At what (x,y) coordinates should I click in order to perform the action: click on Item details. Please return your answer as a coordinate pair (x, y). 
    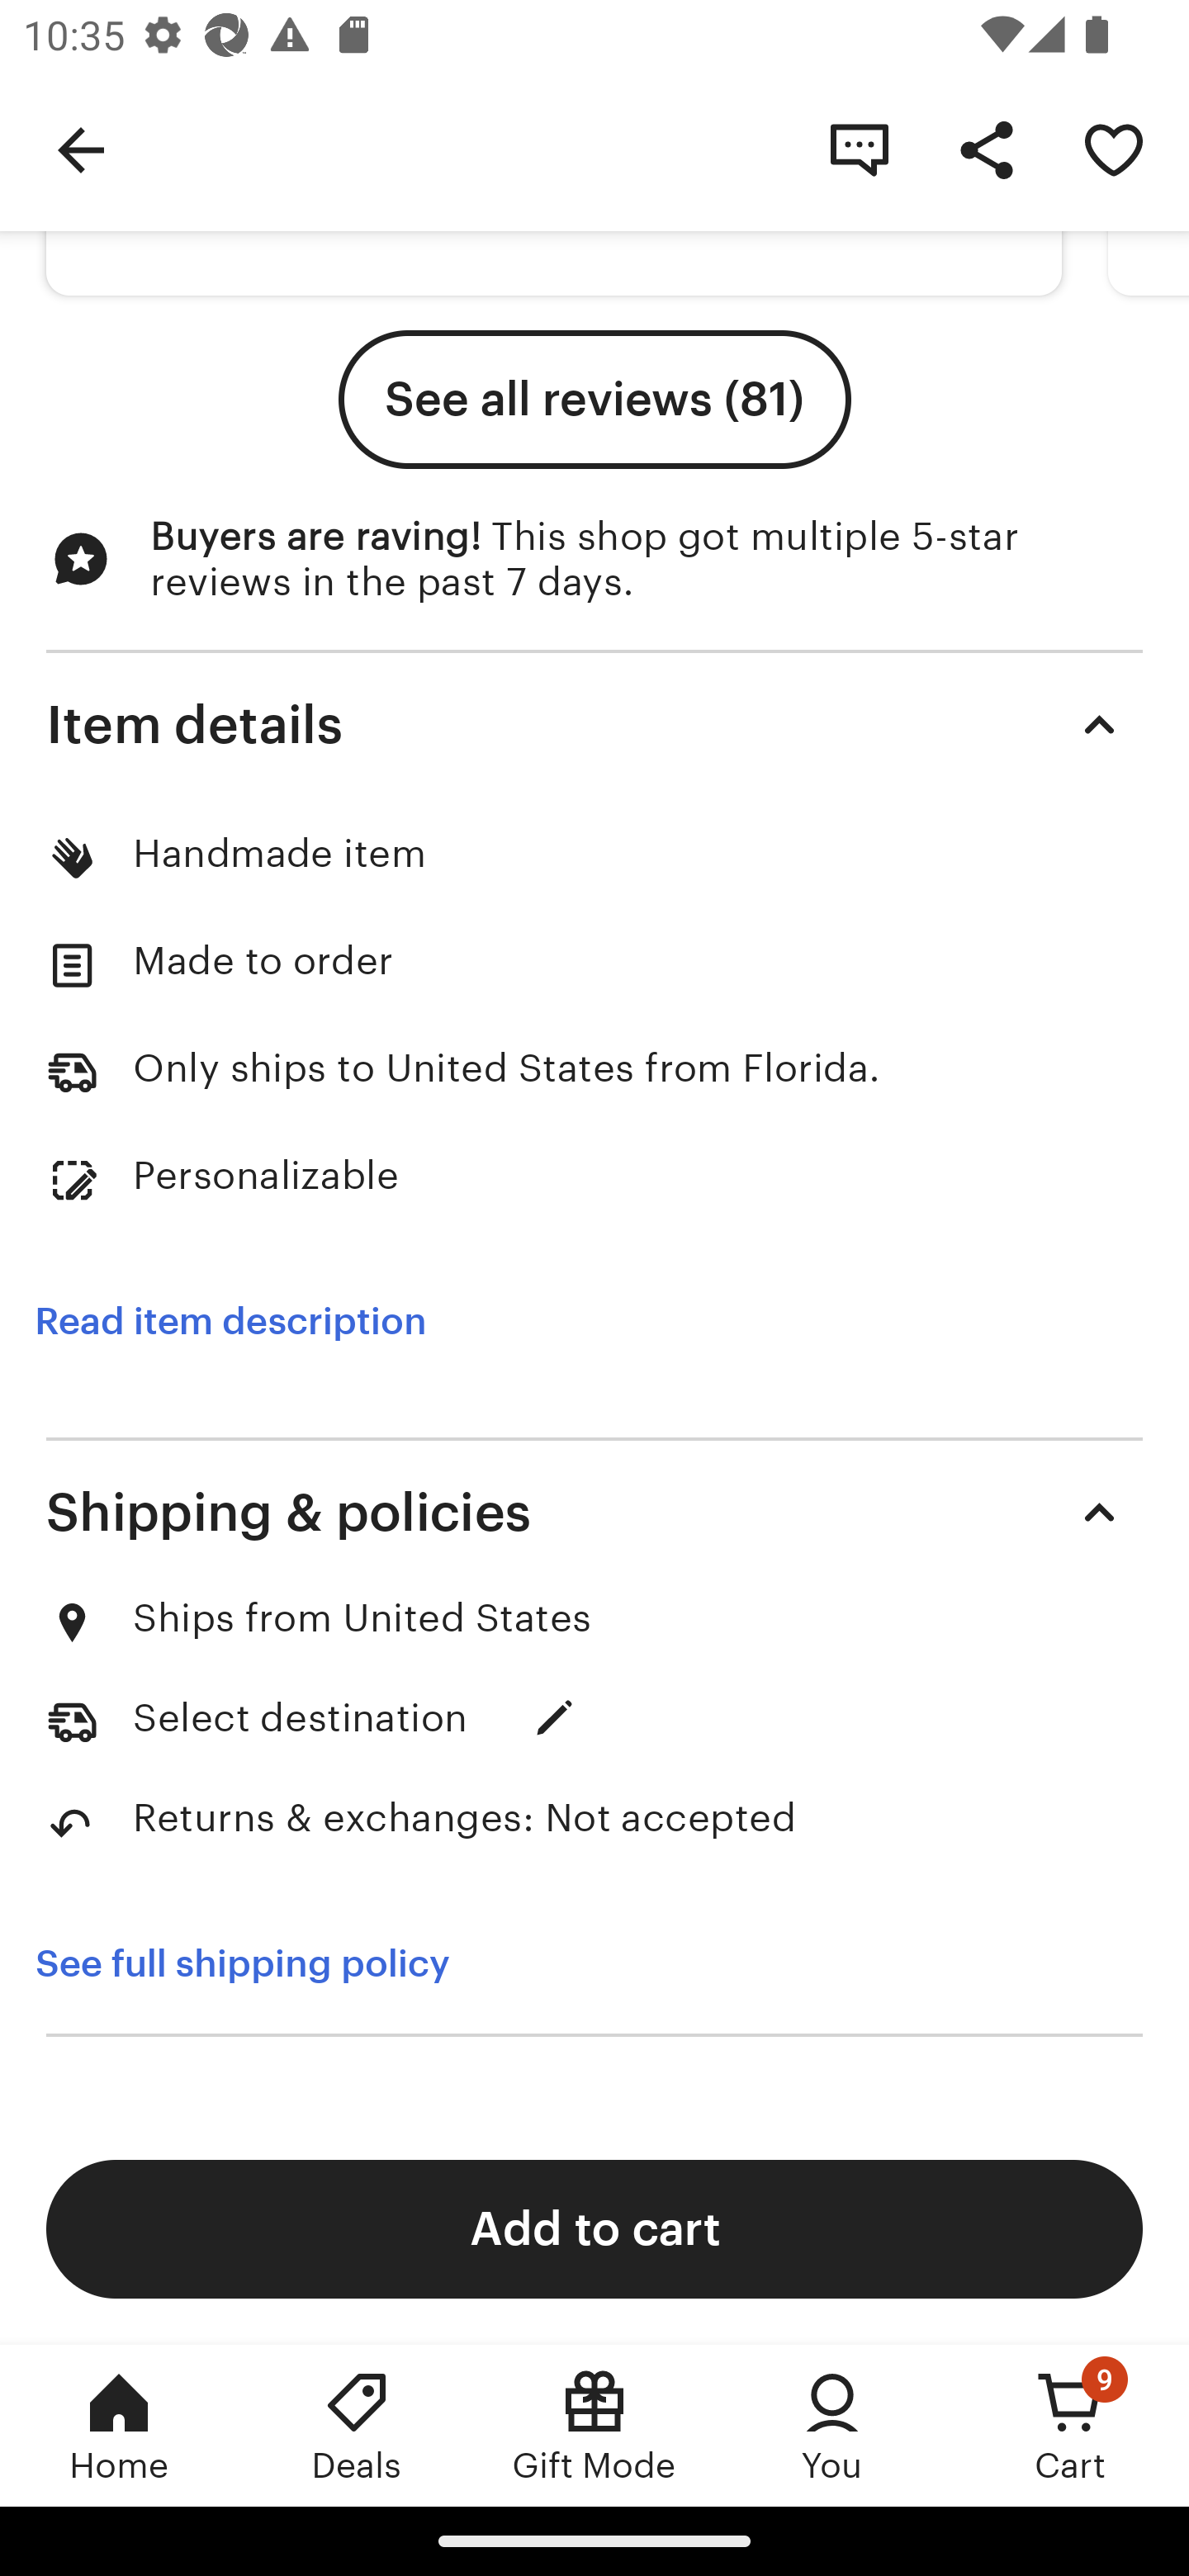
    Looking at the image, I should click on (594, 725).